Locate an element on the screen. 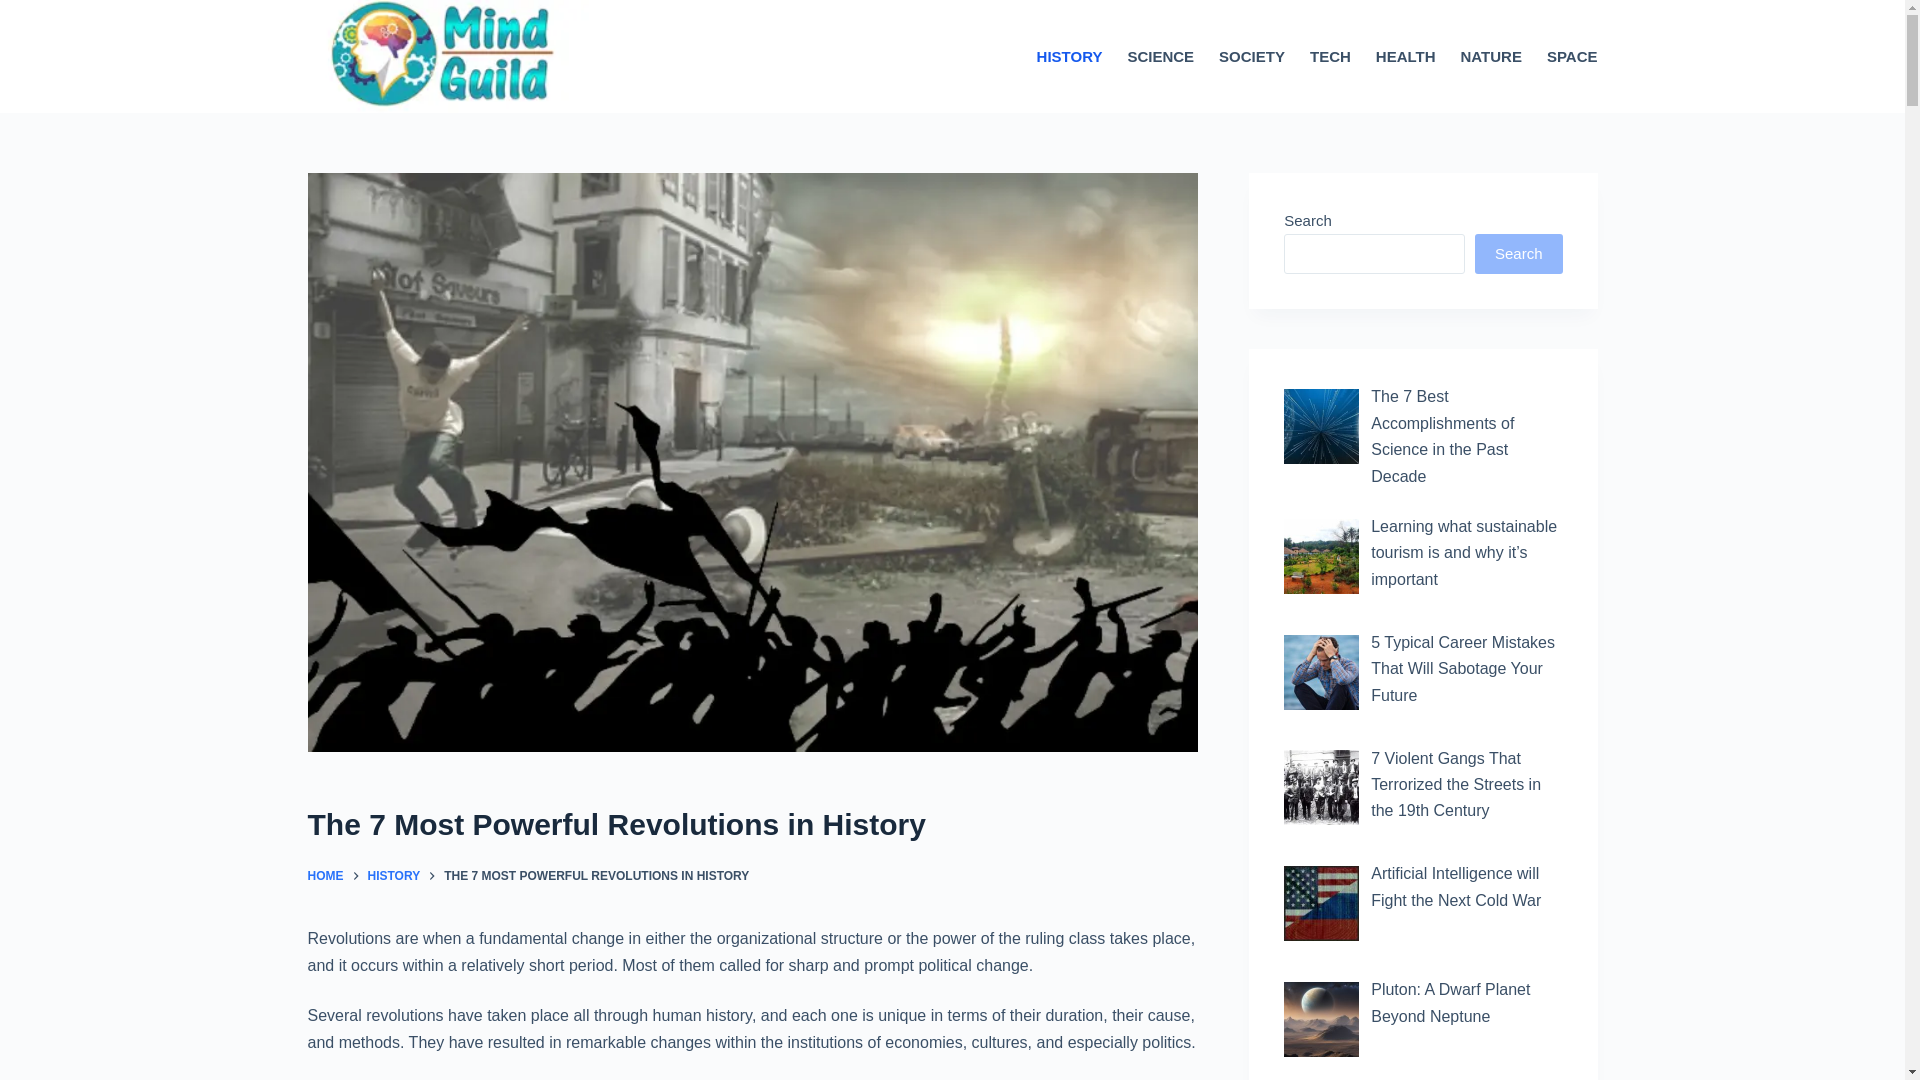 Image resolution: width=1920 pixels, height=1080 pixels. Pluton: A Dwarf Planet Beyond Neptune is located at coordinates (1450, 1002).